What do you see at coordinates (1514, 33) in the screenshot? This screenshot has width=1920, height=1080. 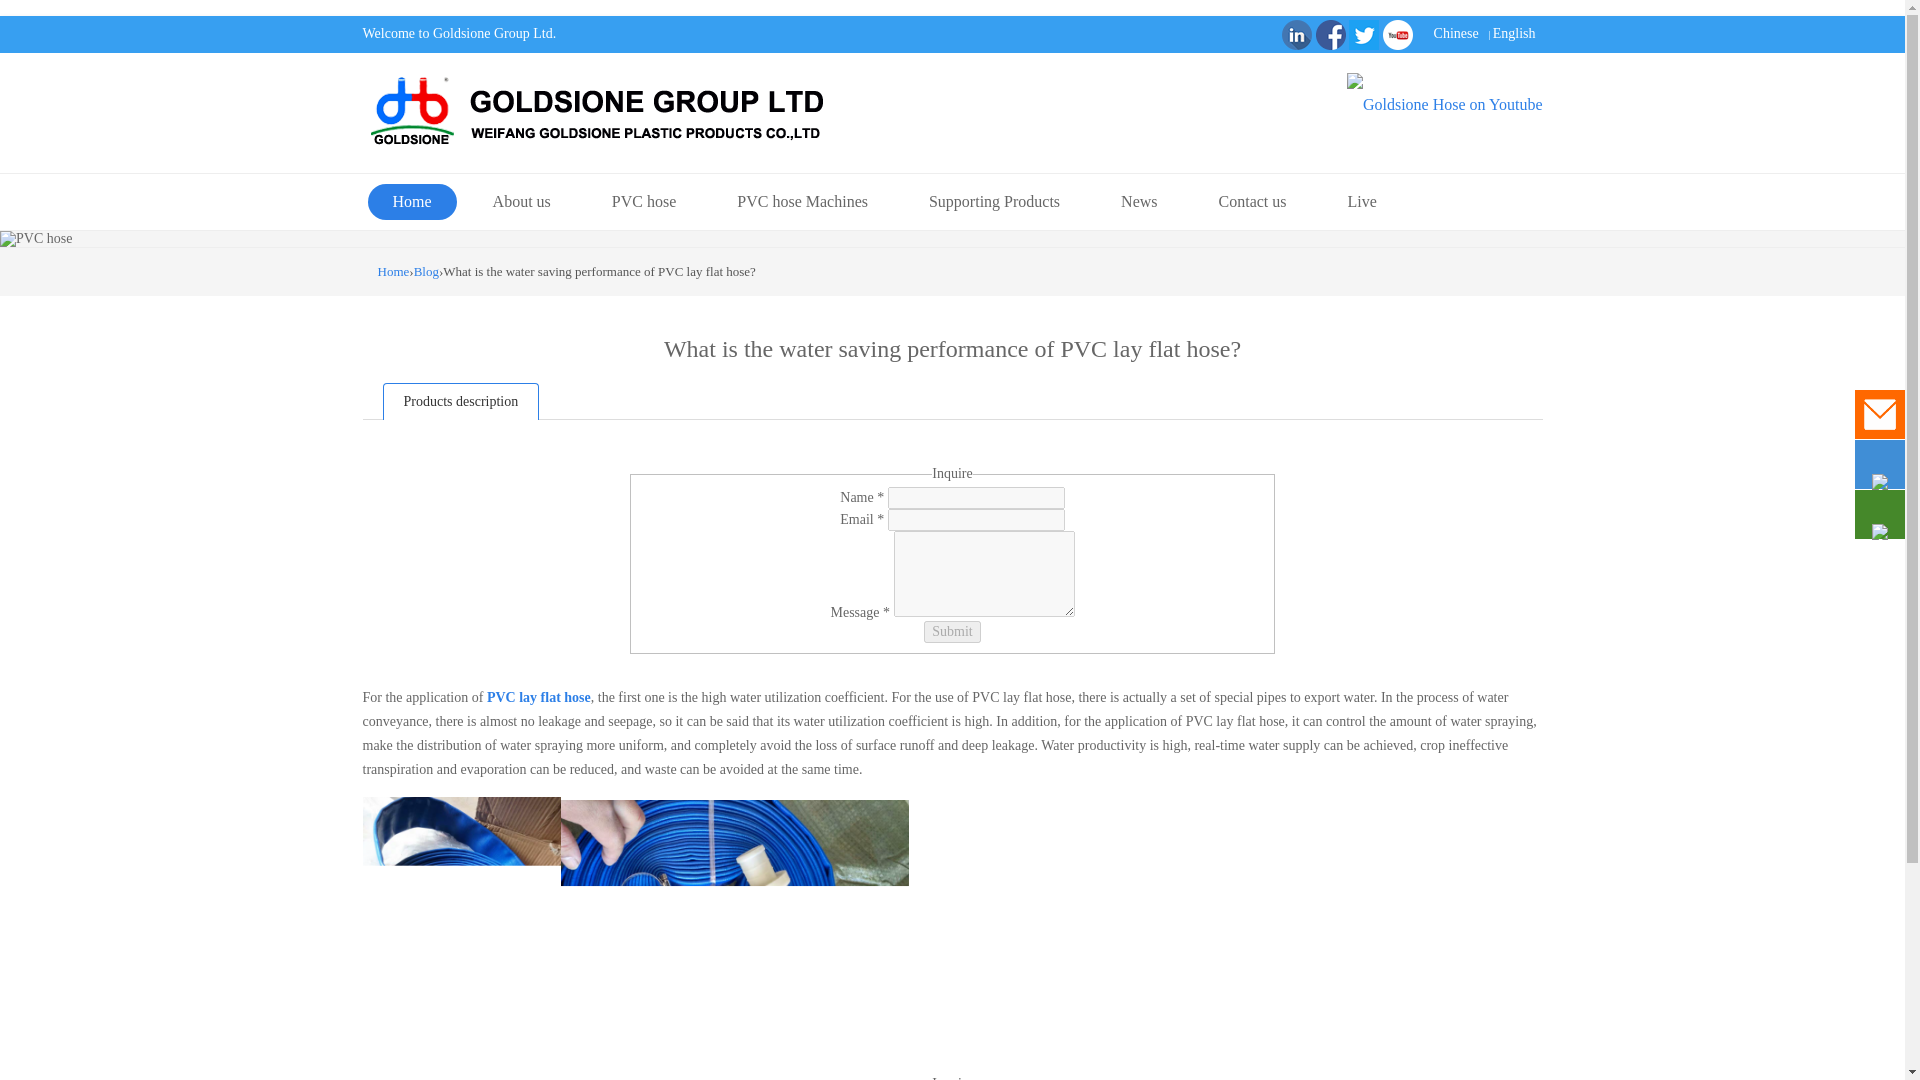 I see `English` at bounding box center [1514, 33].